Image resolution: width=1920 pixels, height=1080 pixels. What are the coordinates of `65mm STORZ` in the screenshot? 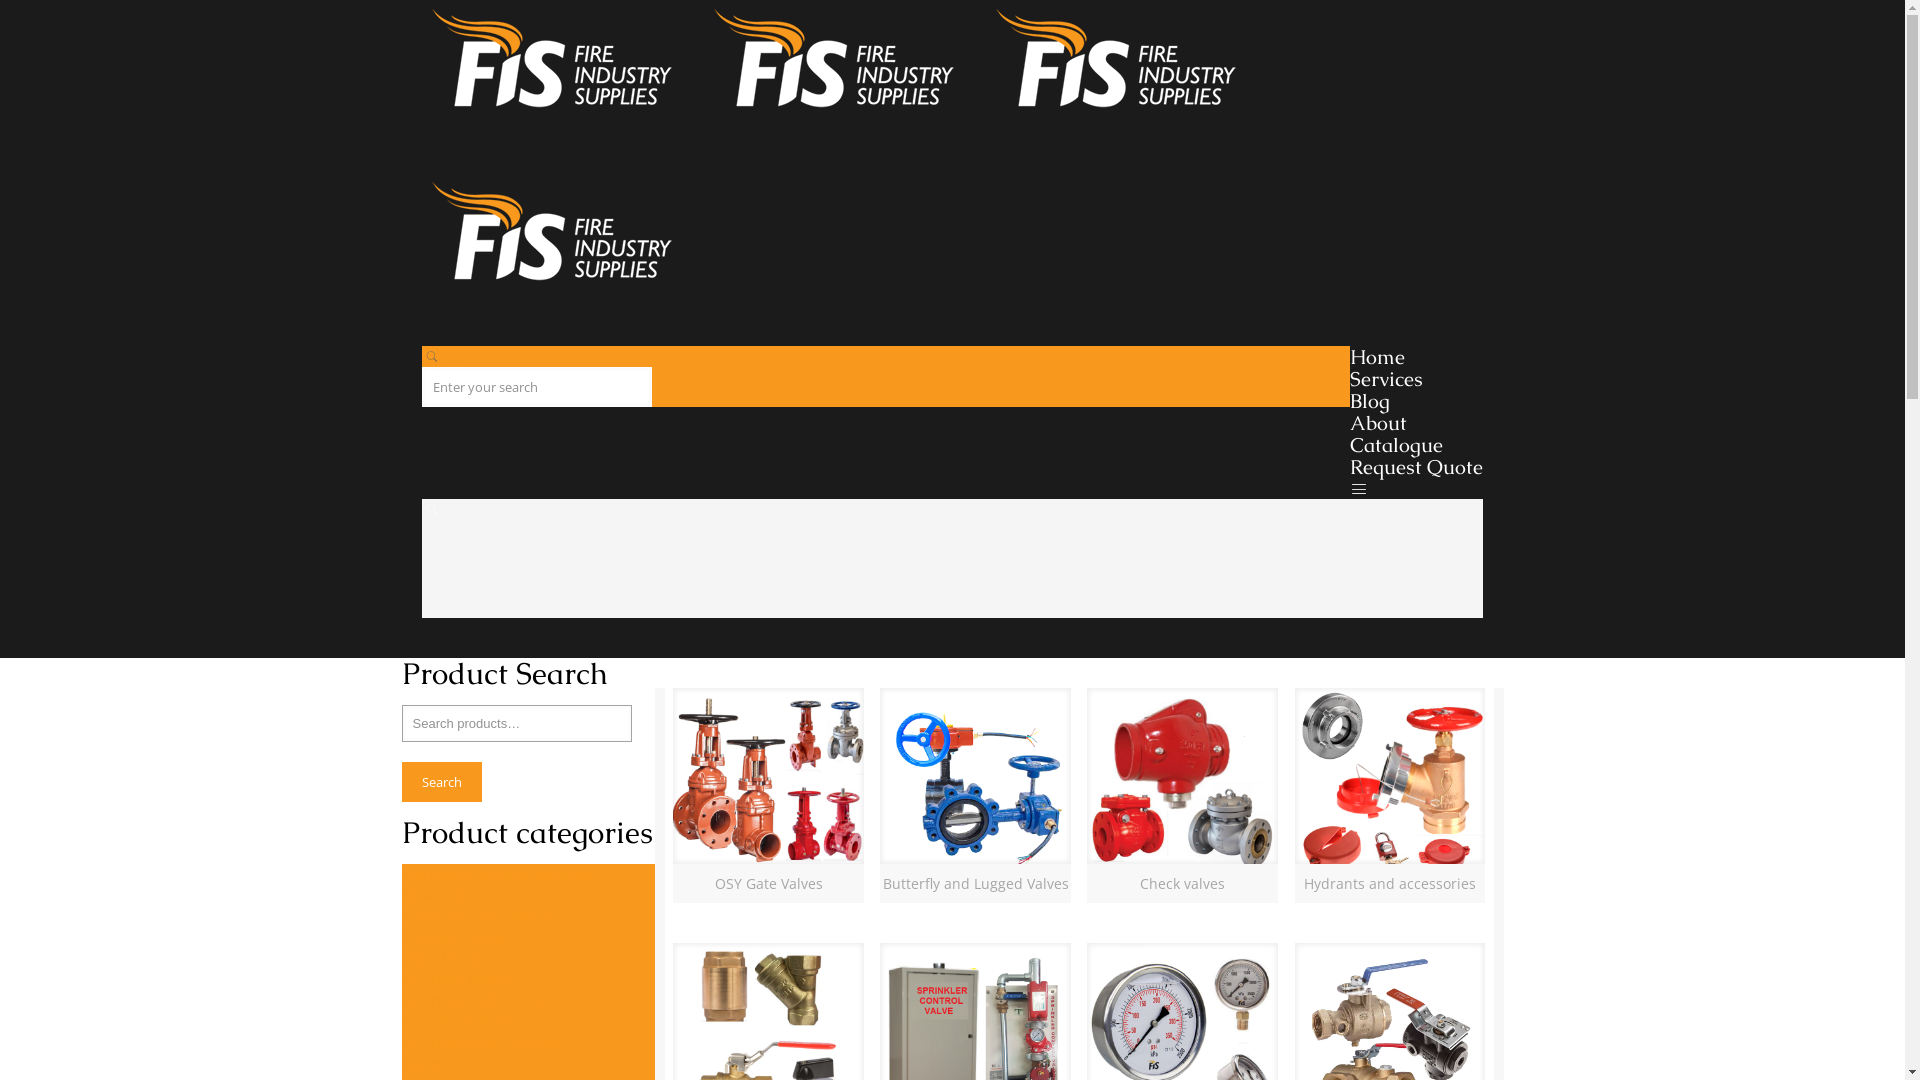 It's located at (446, 1064).